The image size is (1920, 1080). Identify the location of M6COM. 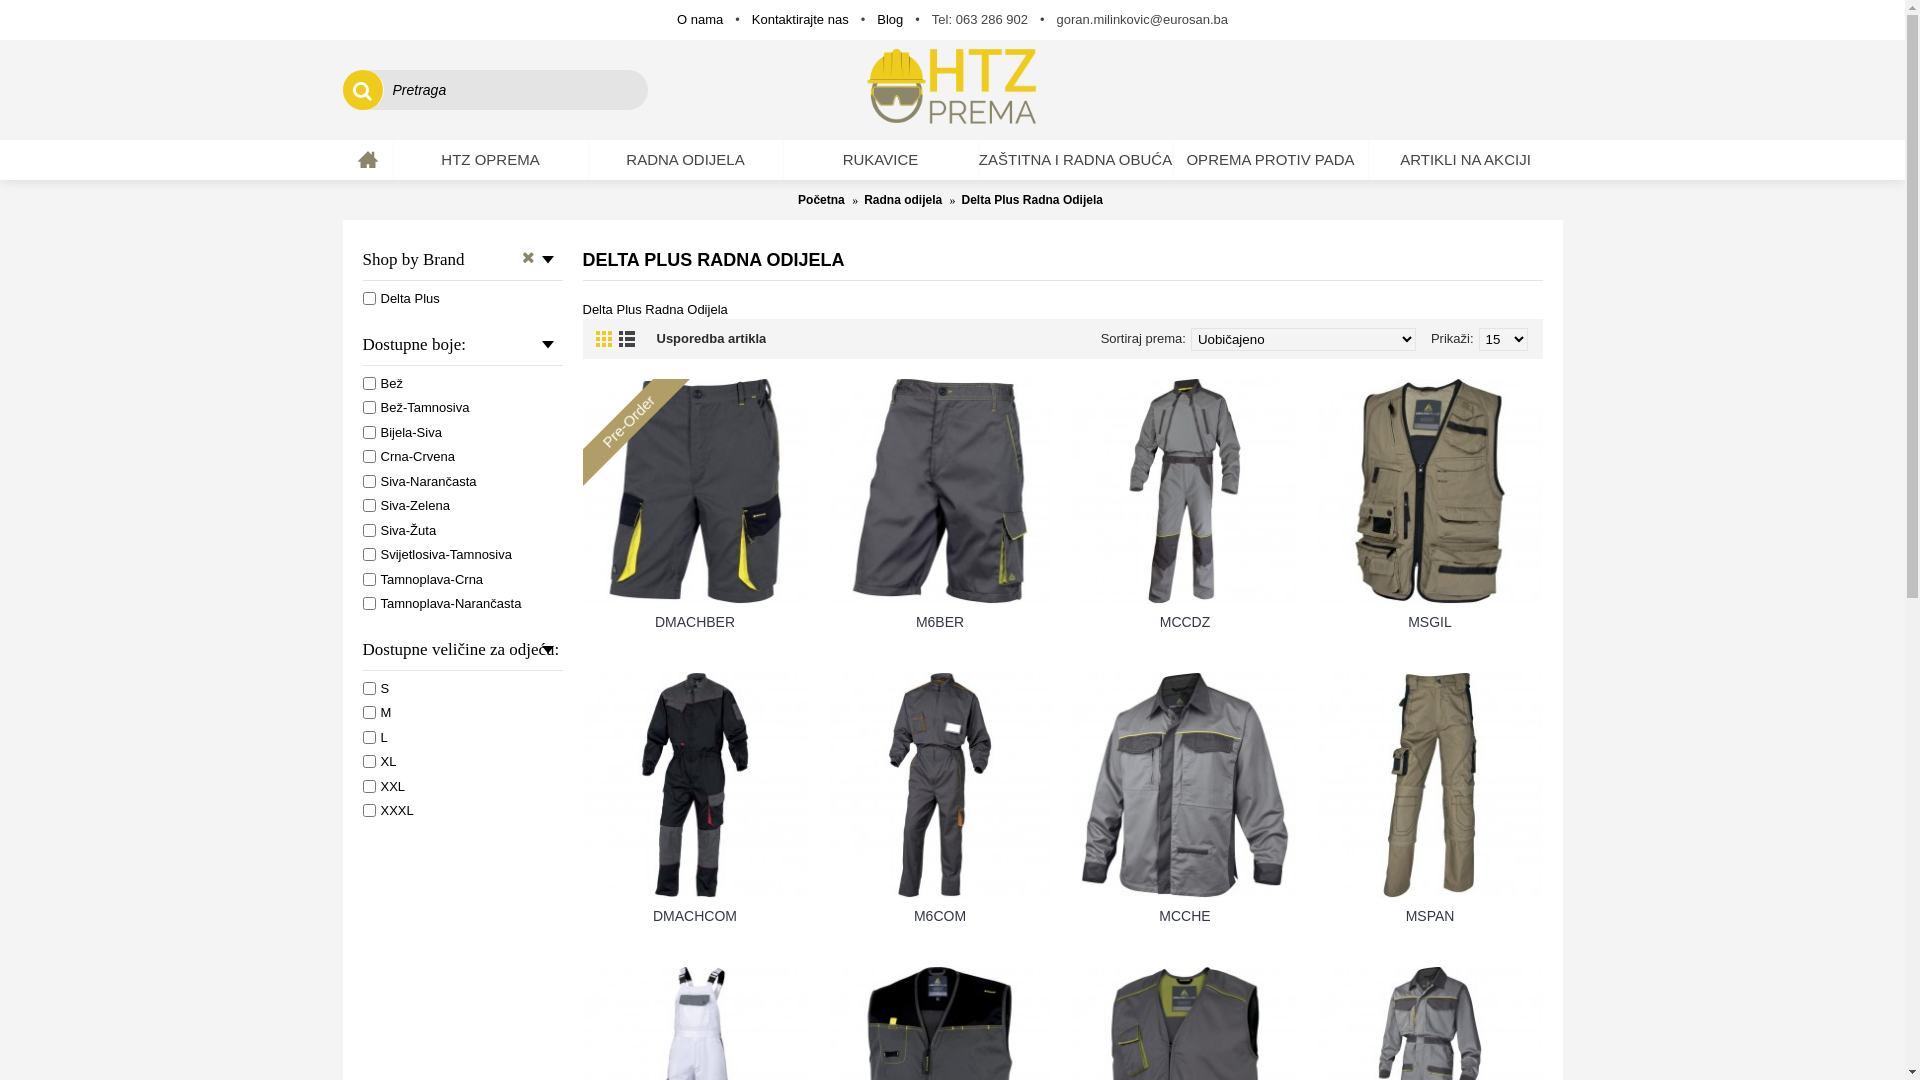
(940, 915).